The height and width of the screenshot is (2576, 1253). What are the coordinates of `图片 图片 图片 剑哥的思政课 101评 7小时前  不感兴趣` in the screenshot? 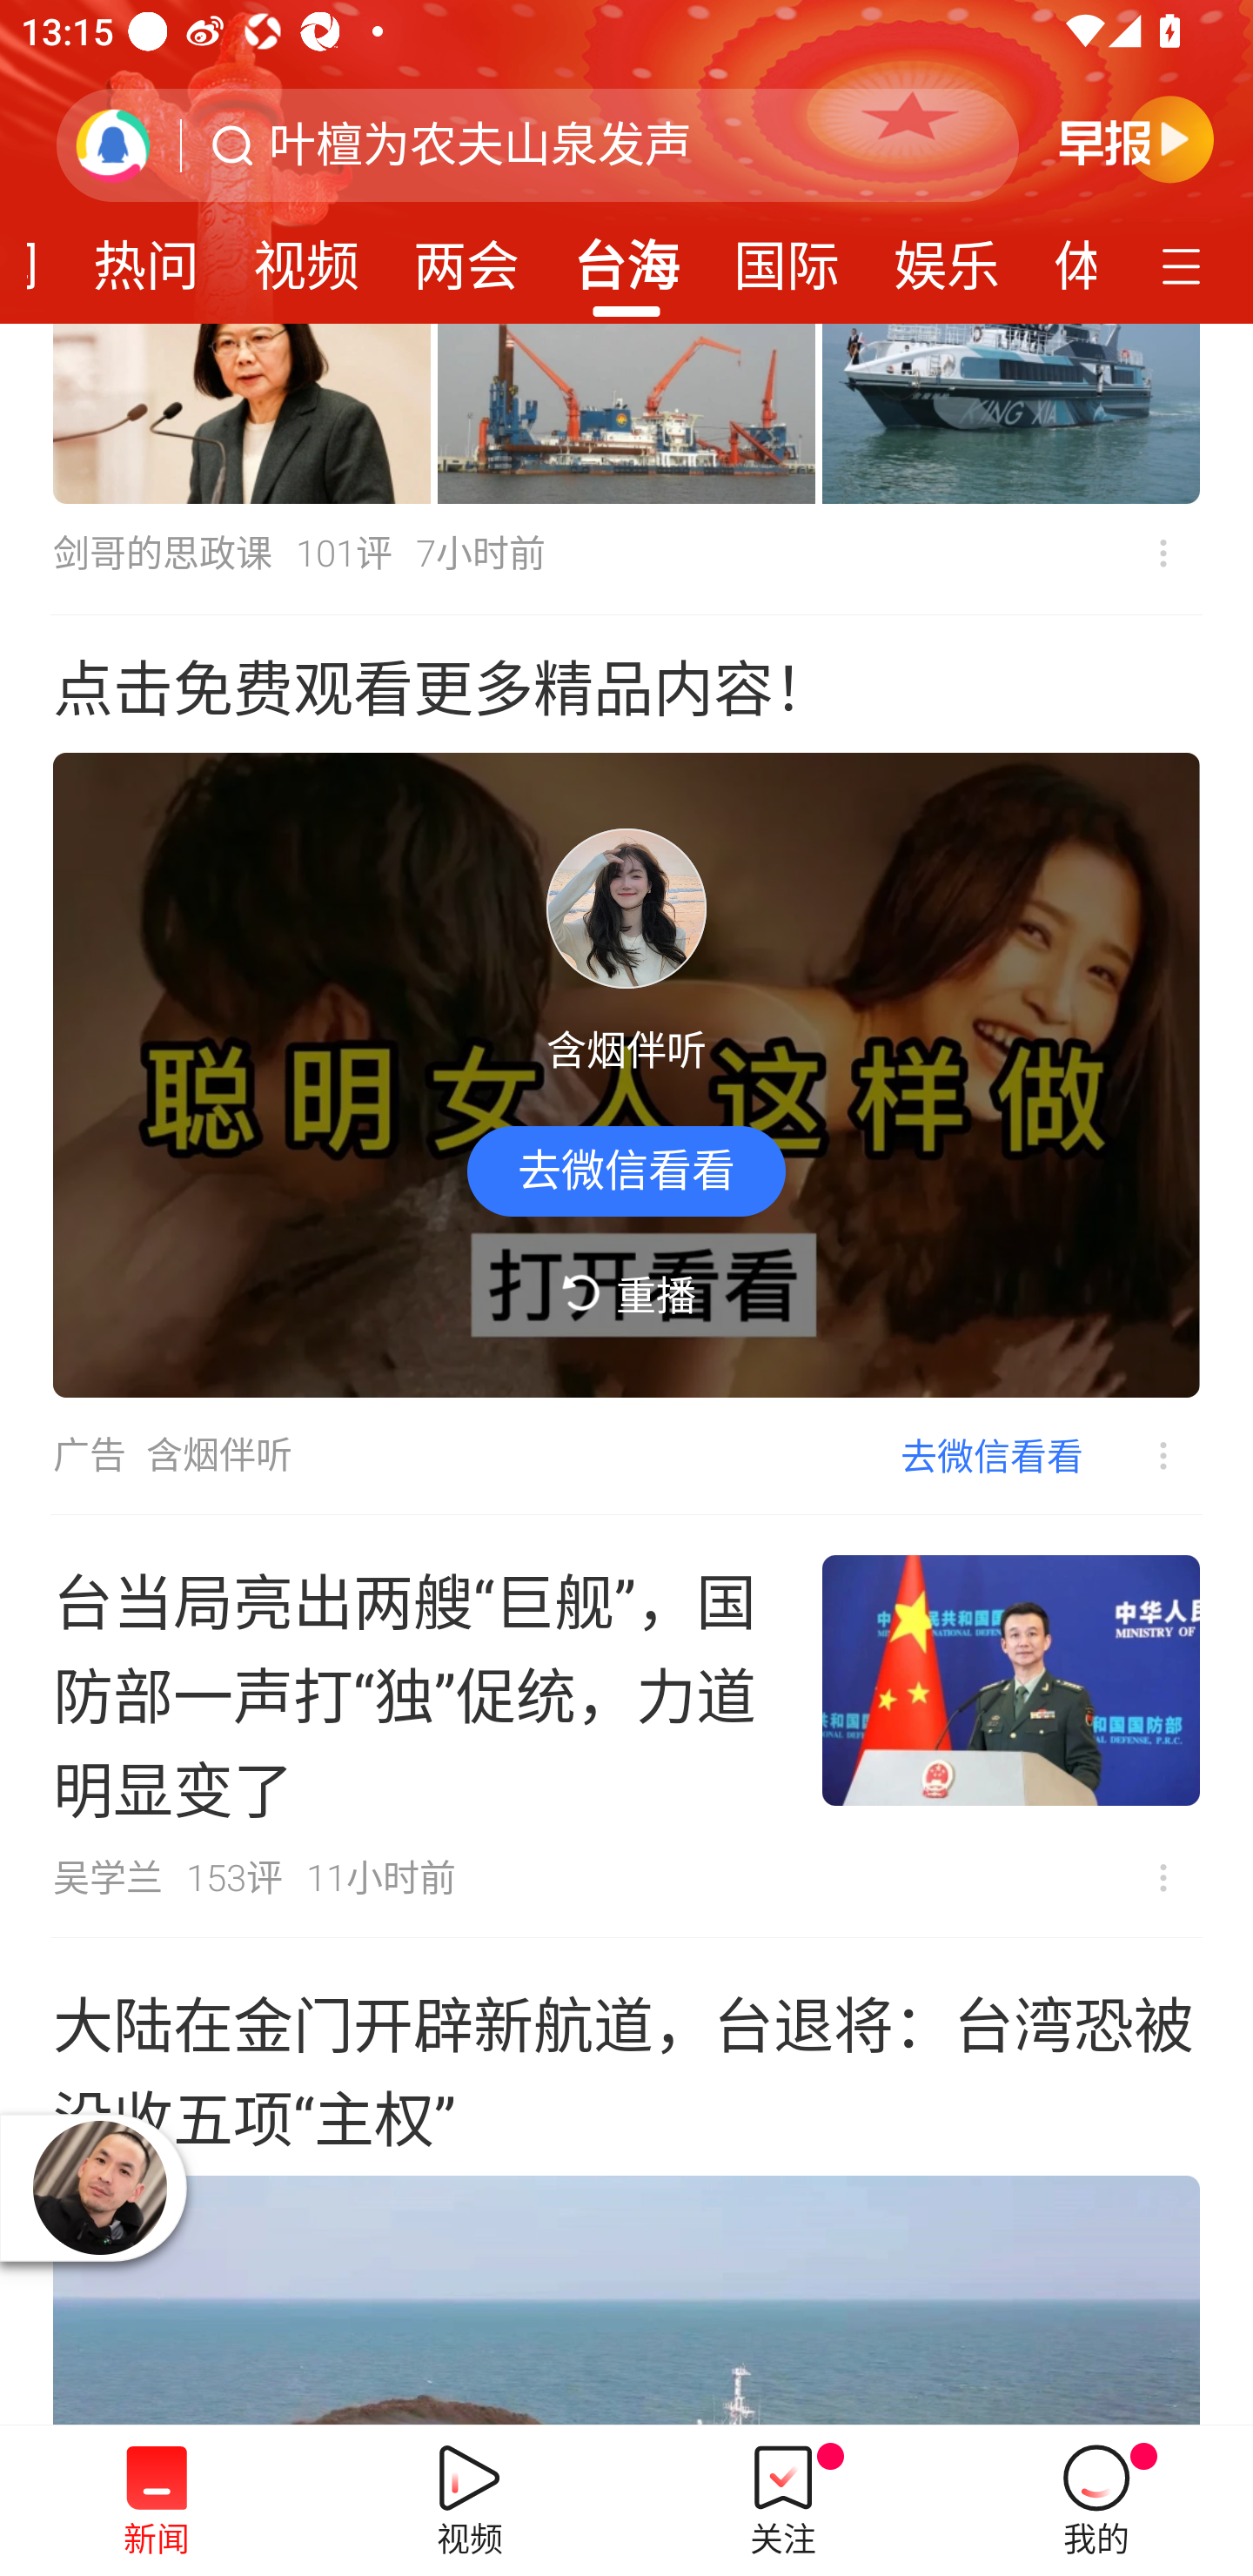 It's located at (626, 470).